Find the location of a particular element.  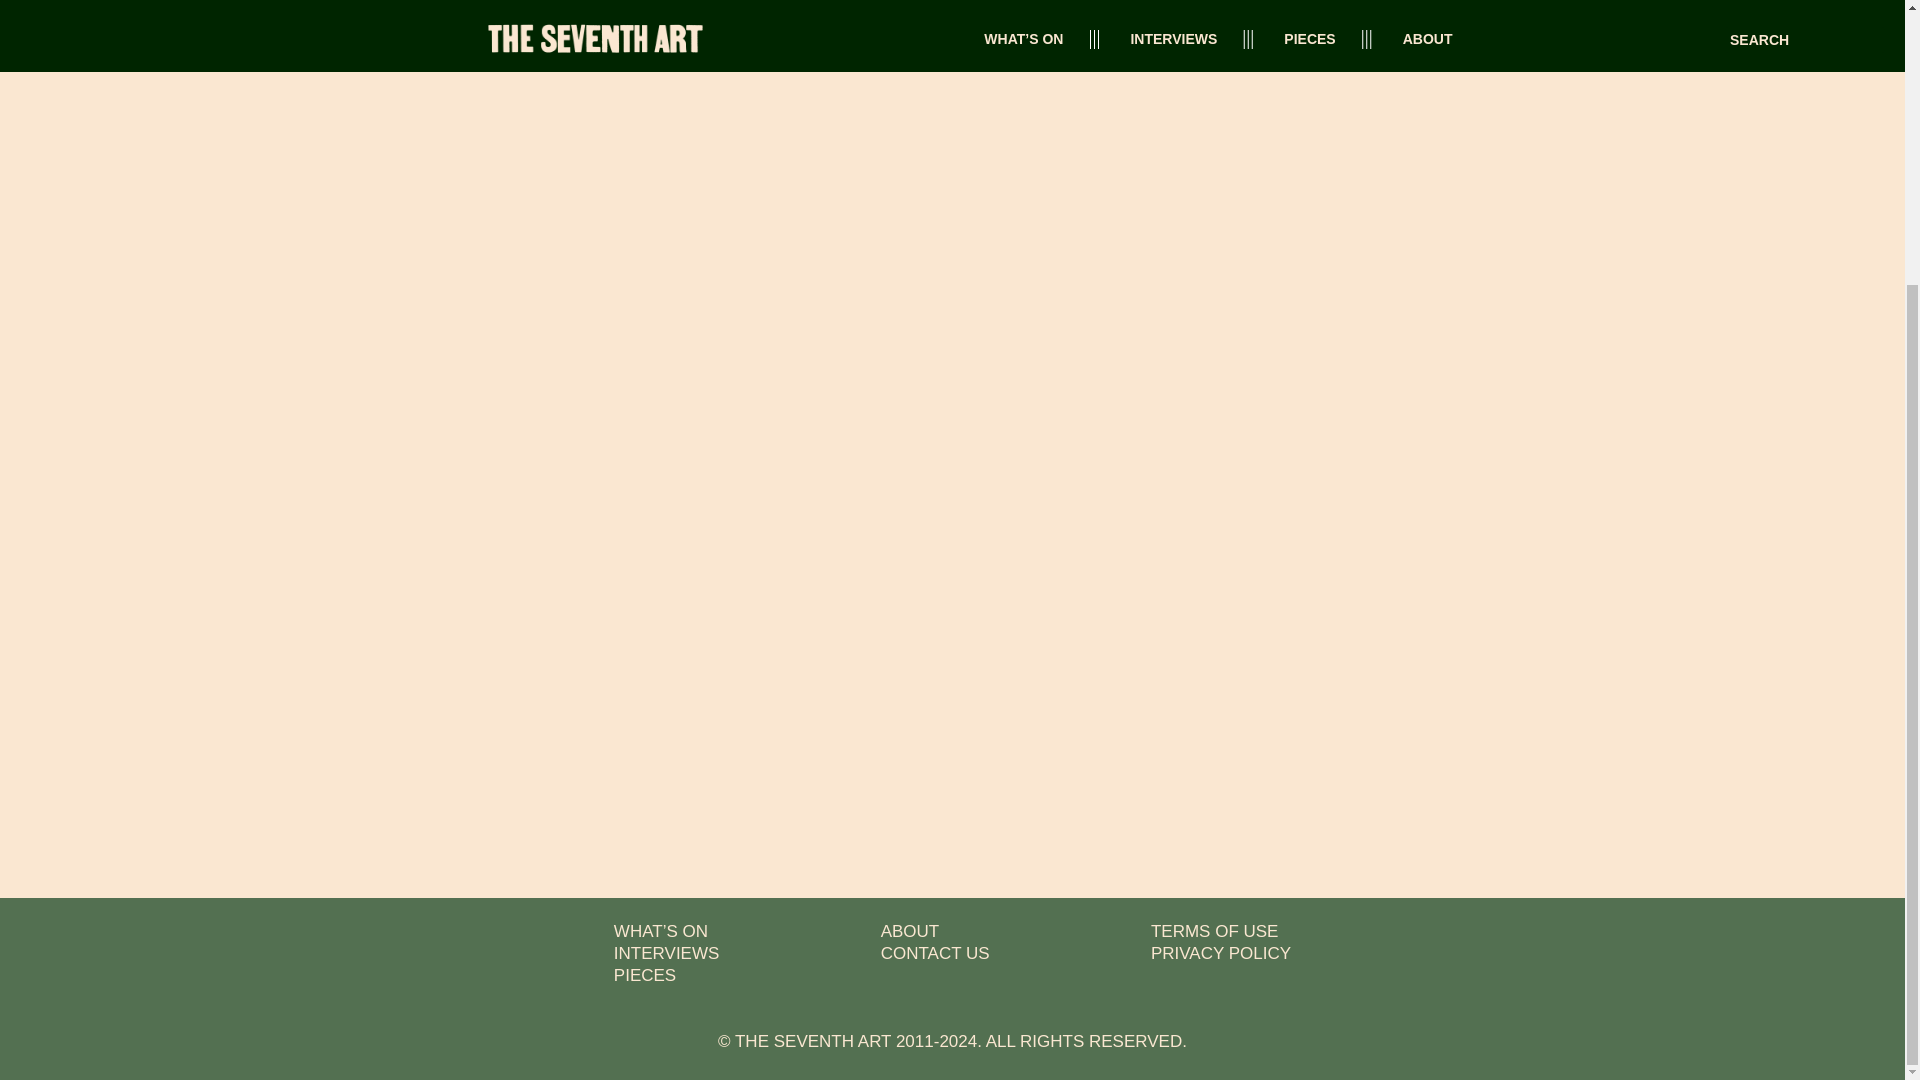

TERMS OF USE is located at coordinates (1214, 931).